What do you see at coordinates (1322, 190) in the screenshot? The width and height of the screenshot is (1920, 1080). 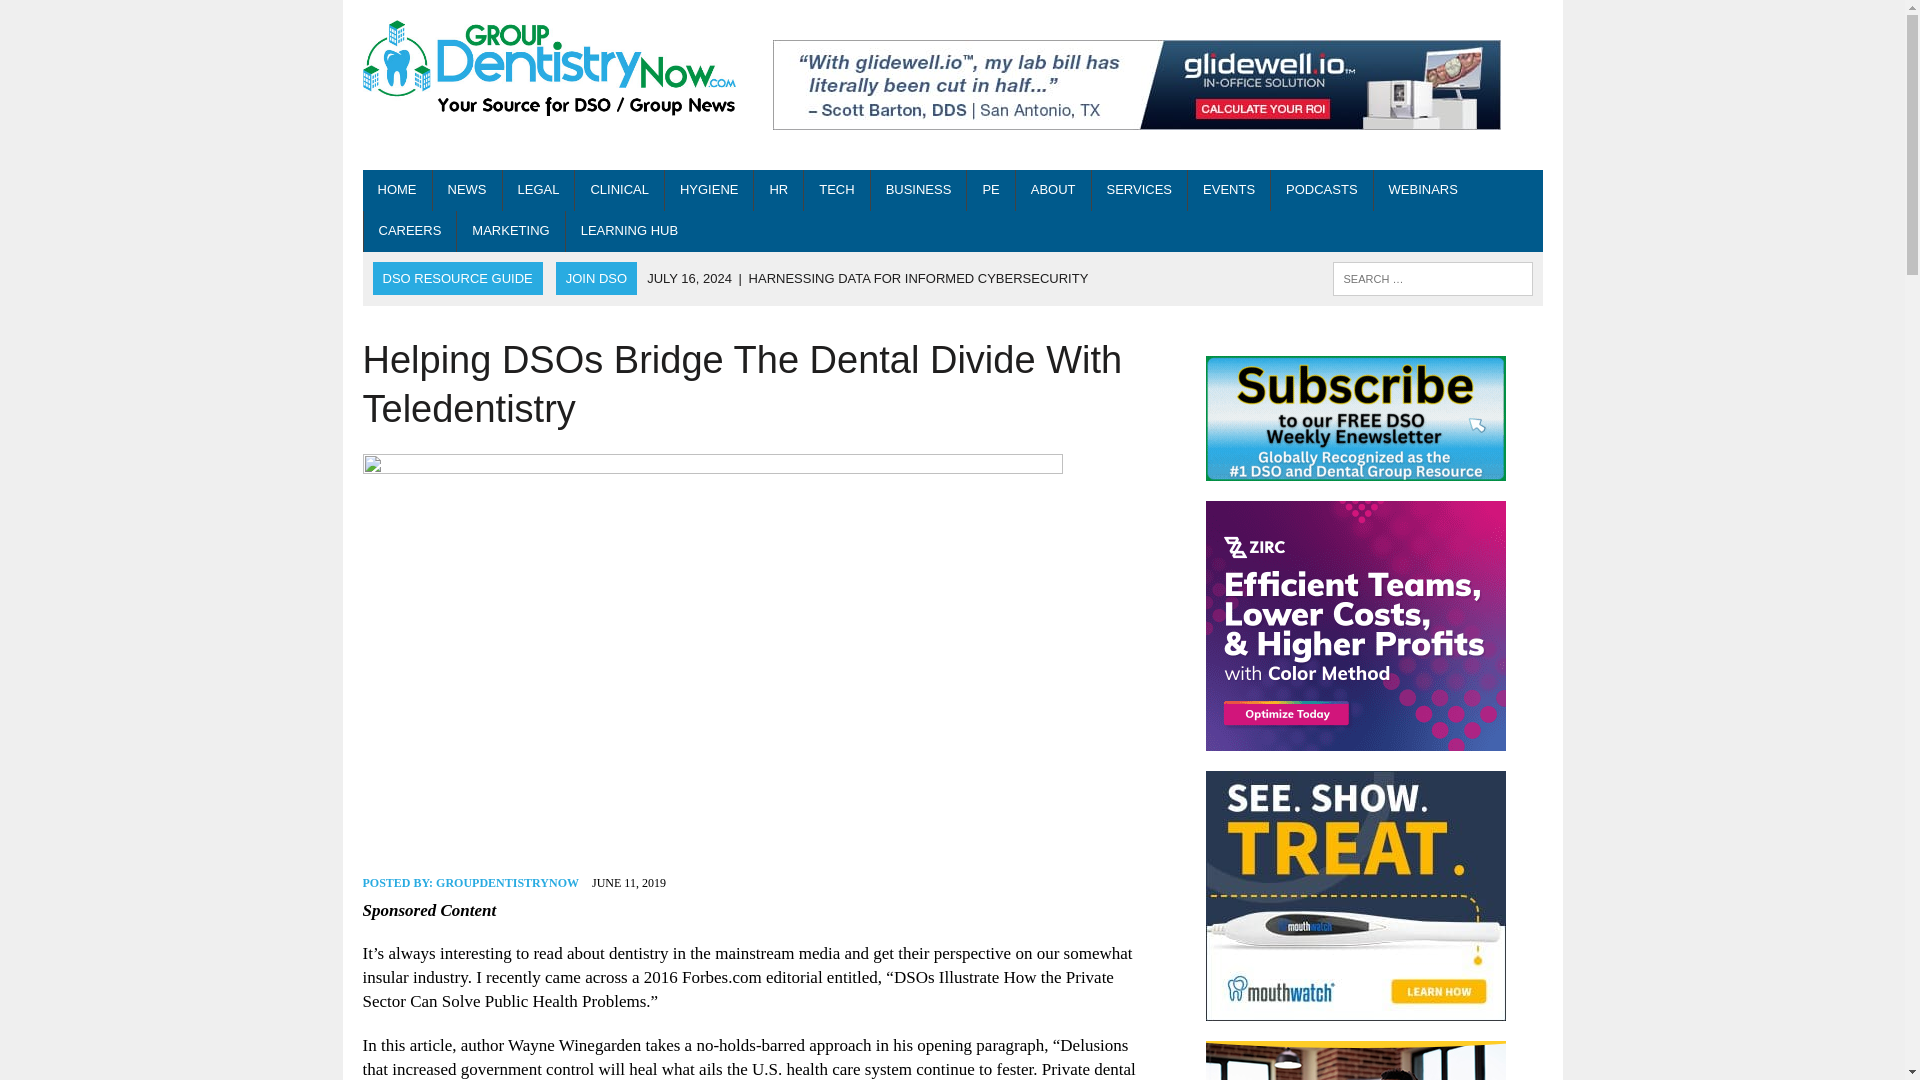 I see `PODCASTS` at bounding box center [1322, 190].